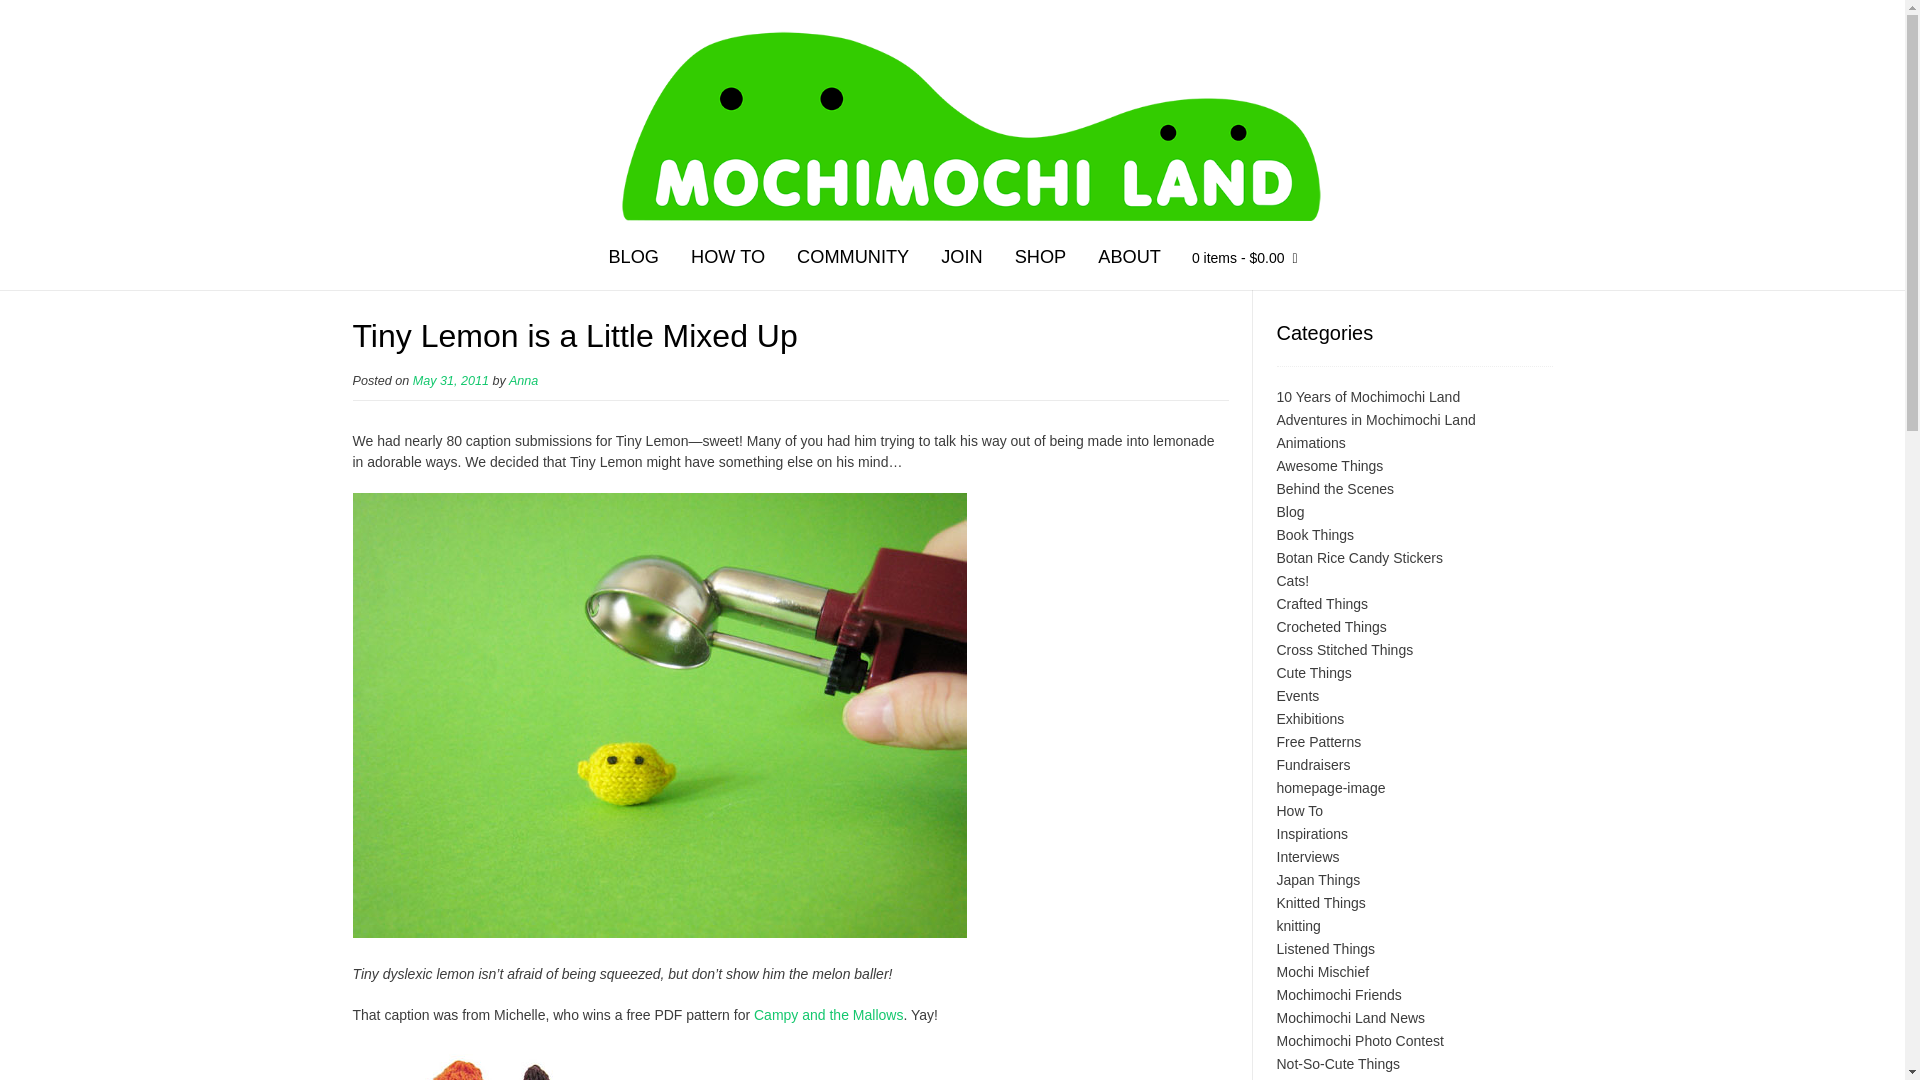 The image size is (1920, 1080). Describe the element at coordinates (1244, 261) in the screenshot. I see `View your shopping cart` at that location.